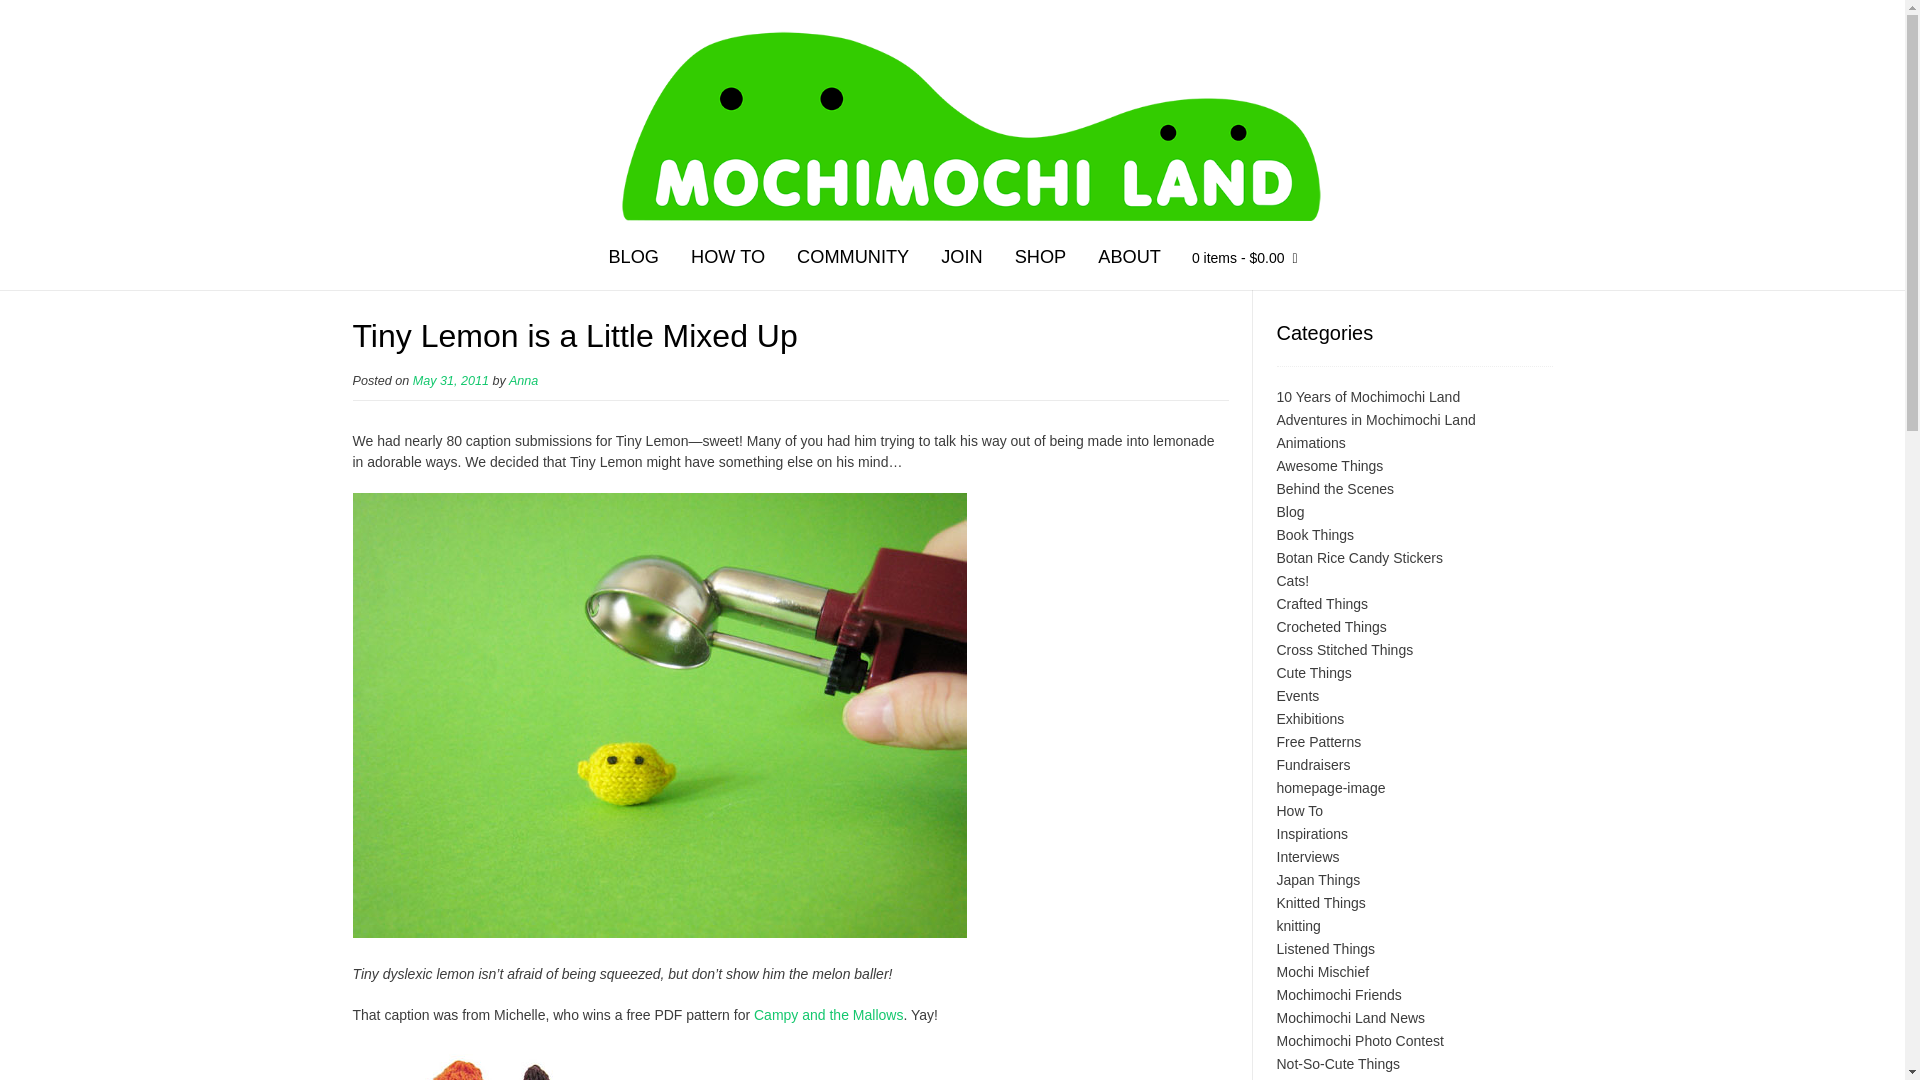 The image size is (1920, 1080). Describe the element at coordinates (1244, 261) in the screenshot. I see `View your shopping cart` at that location.